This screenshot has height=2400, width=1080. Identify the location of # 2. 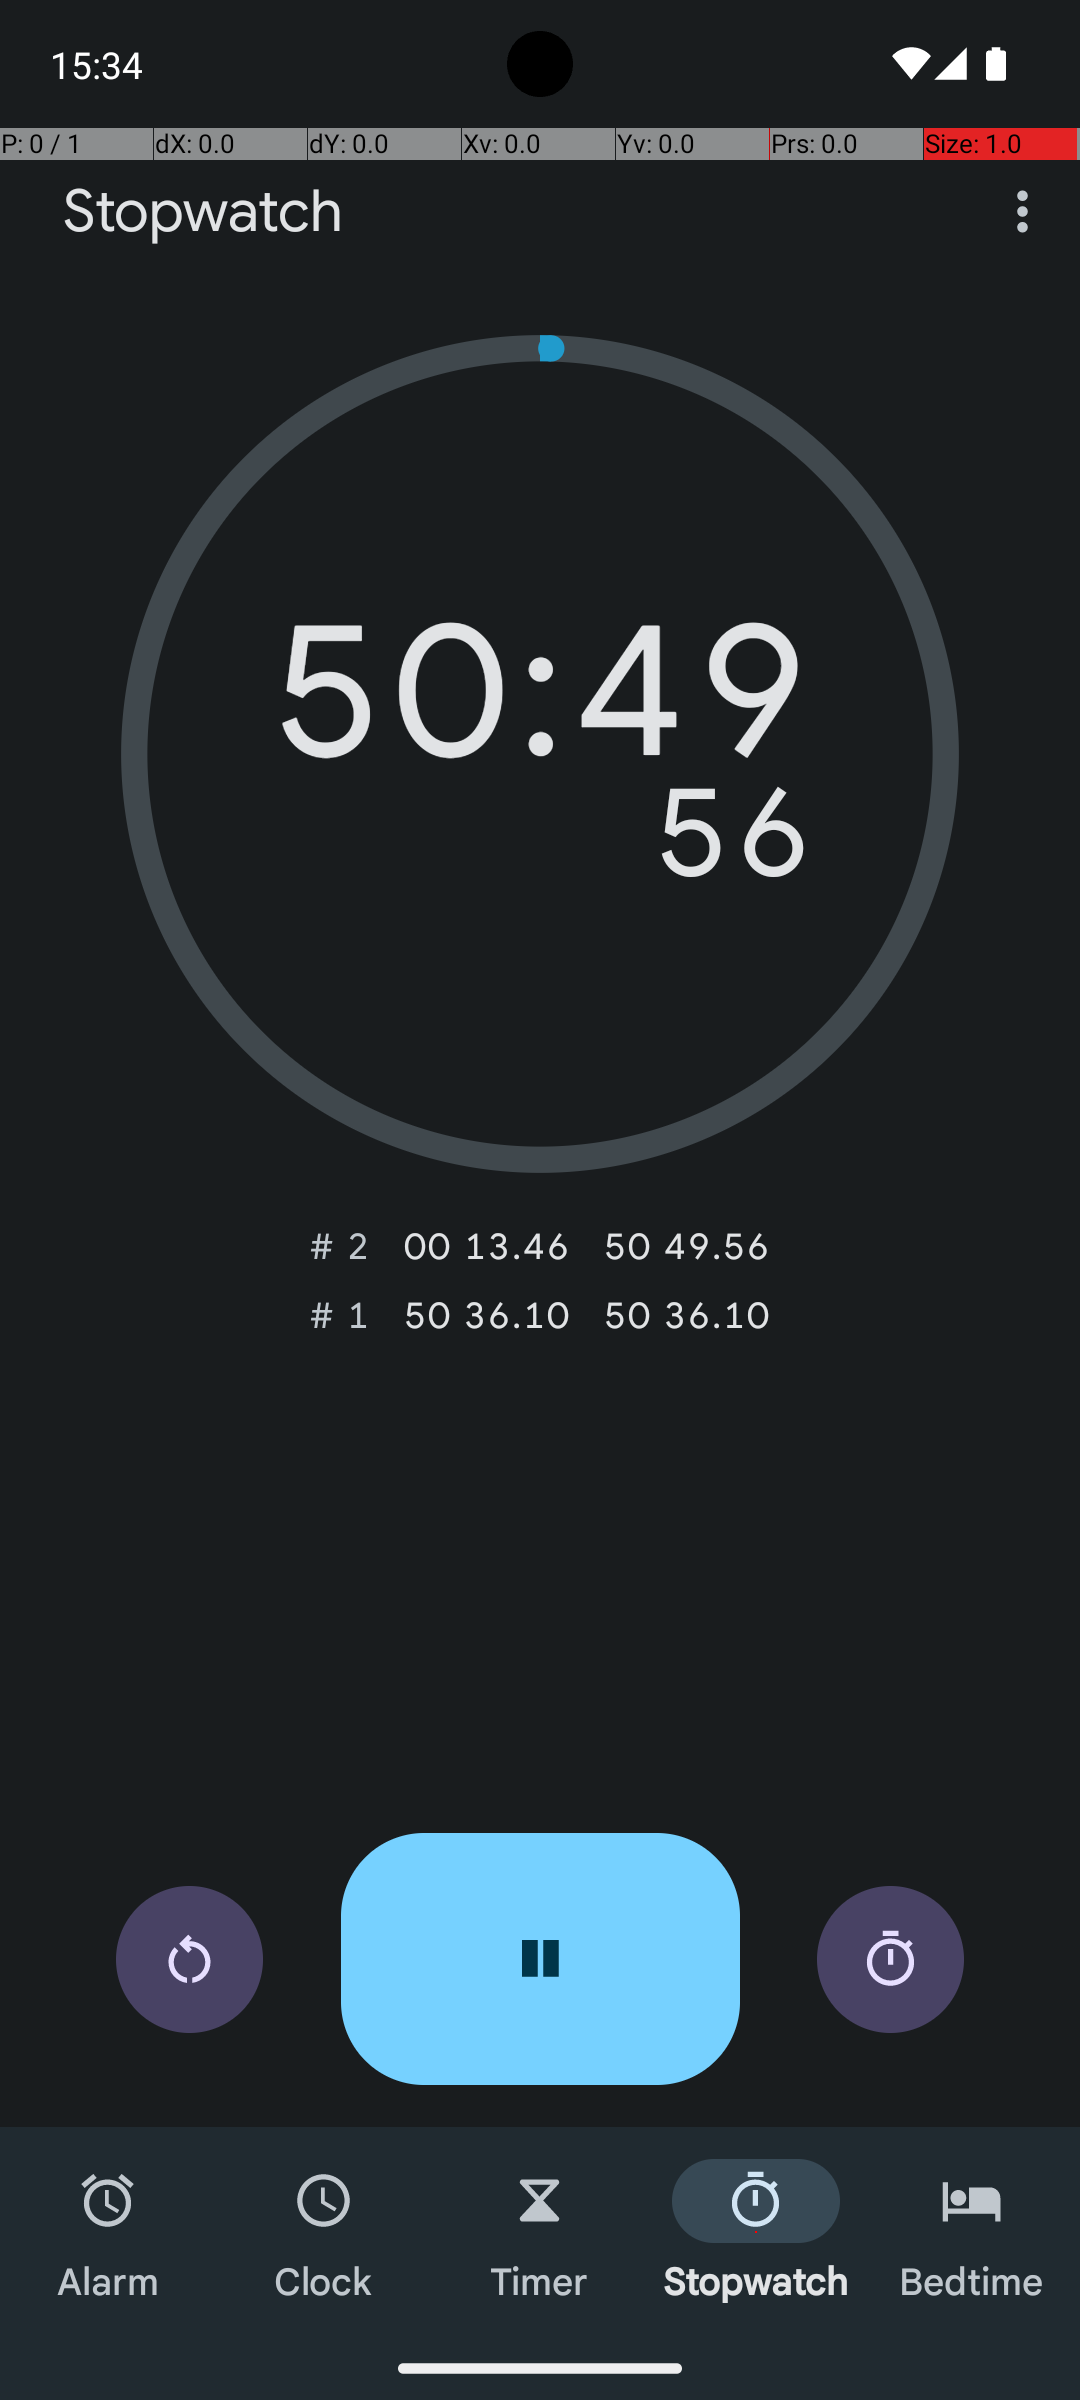
(340, 1246).